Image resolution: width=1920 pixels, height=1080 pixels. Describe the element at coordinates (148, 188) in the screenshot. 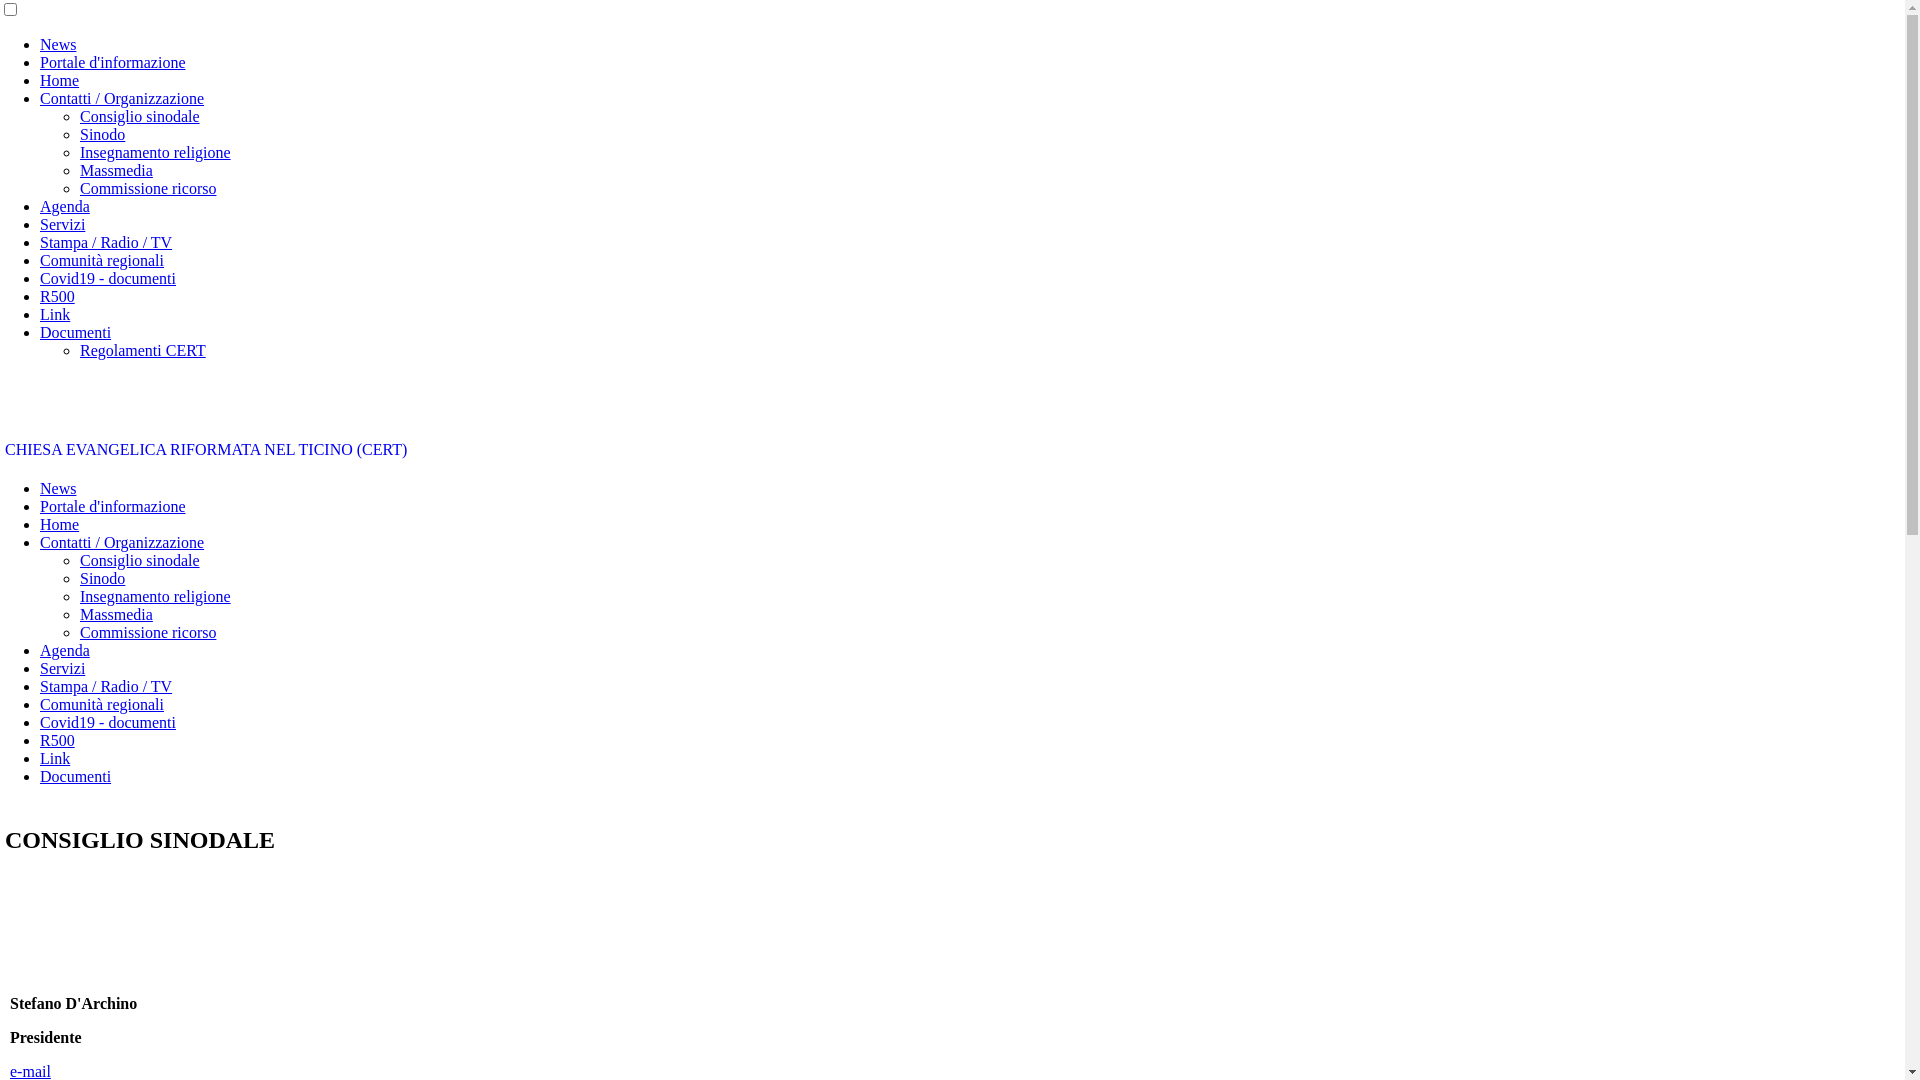

I see `Commissione ricorso` at that location.